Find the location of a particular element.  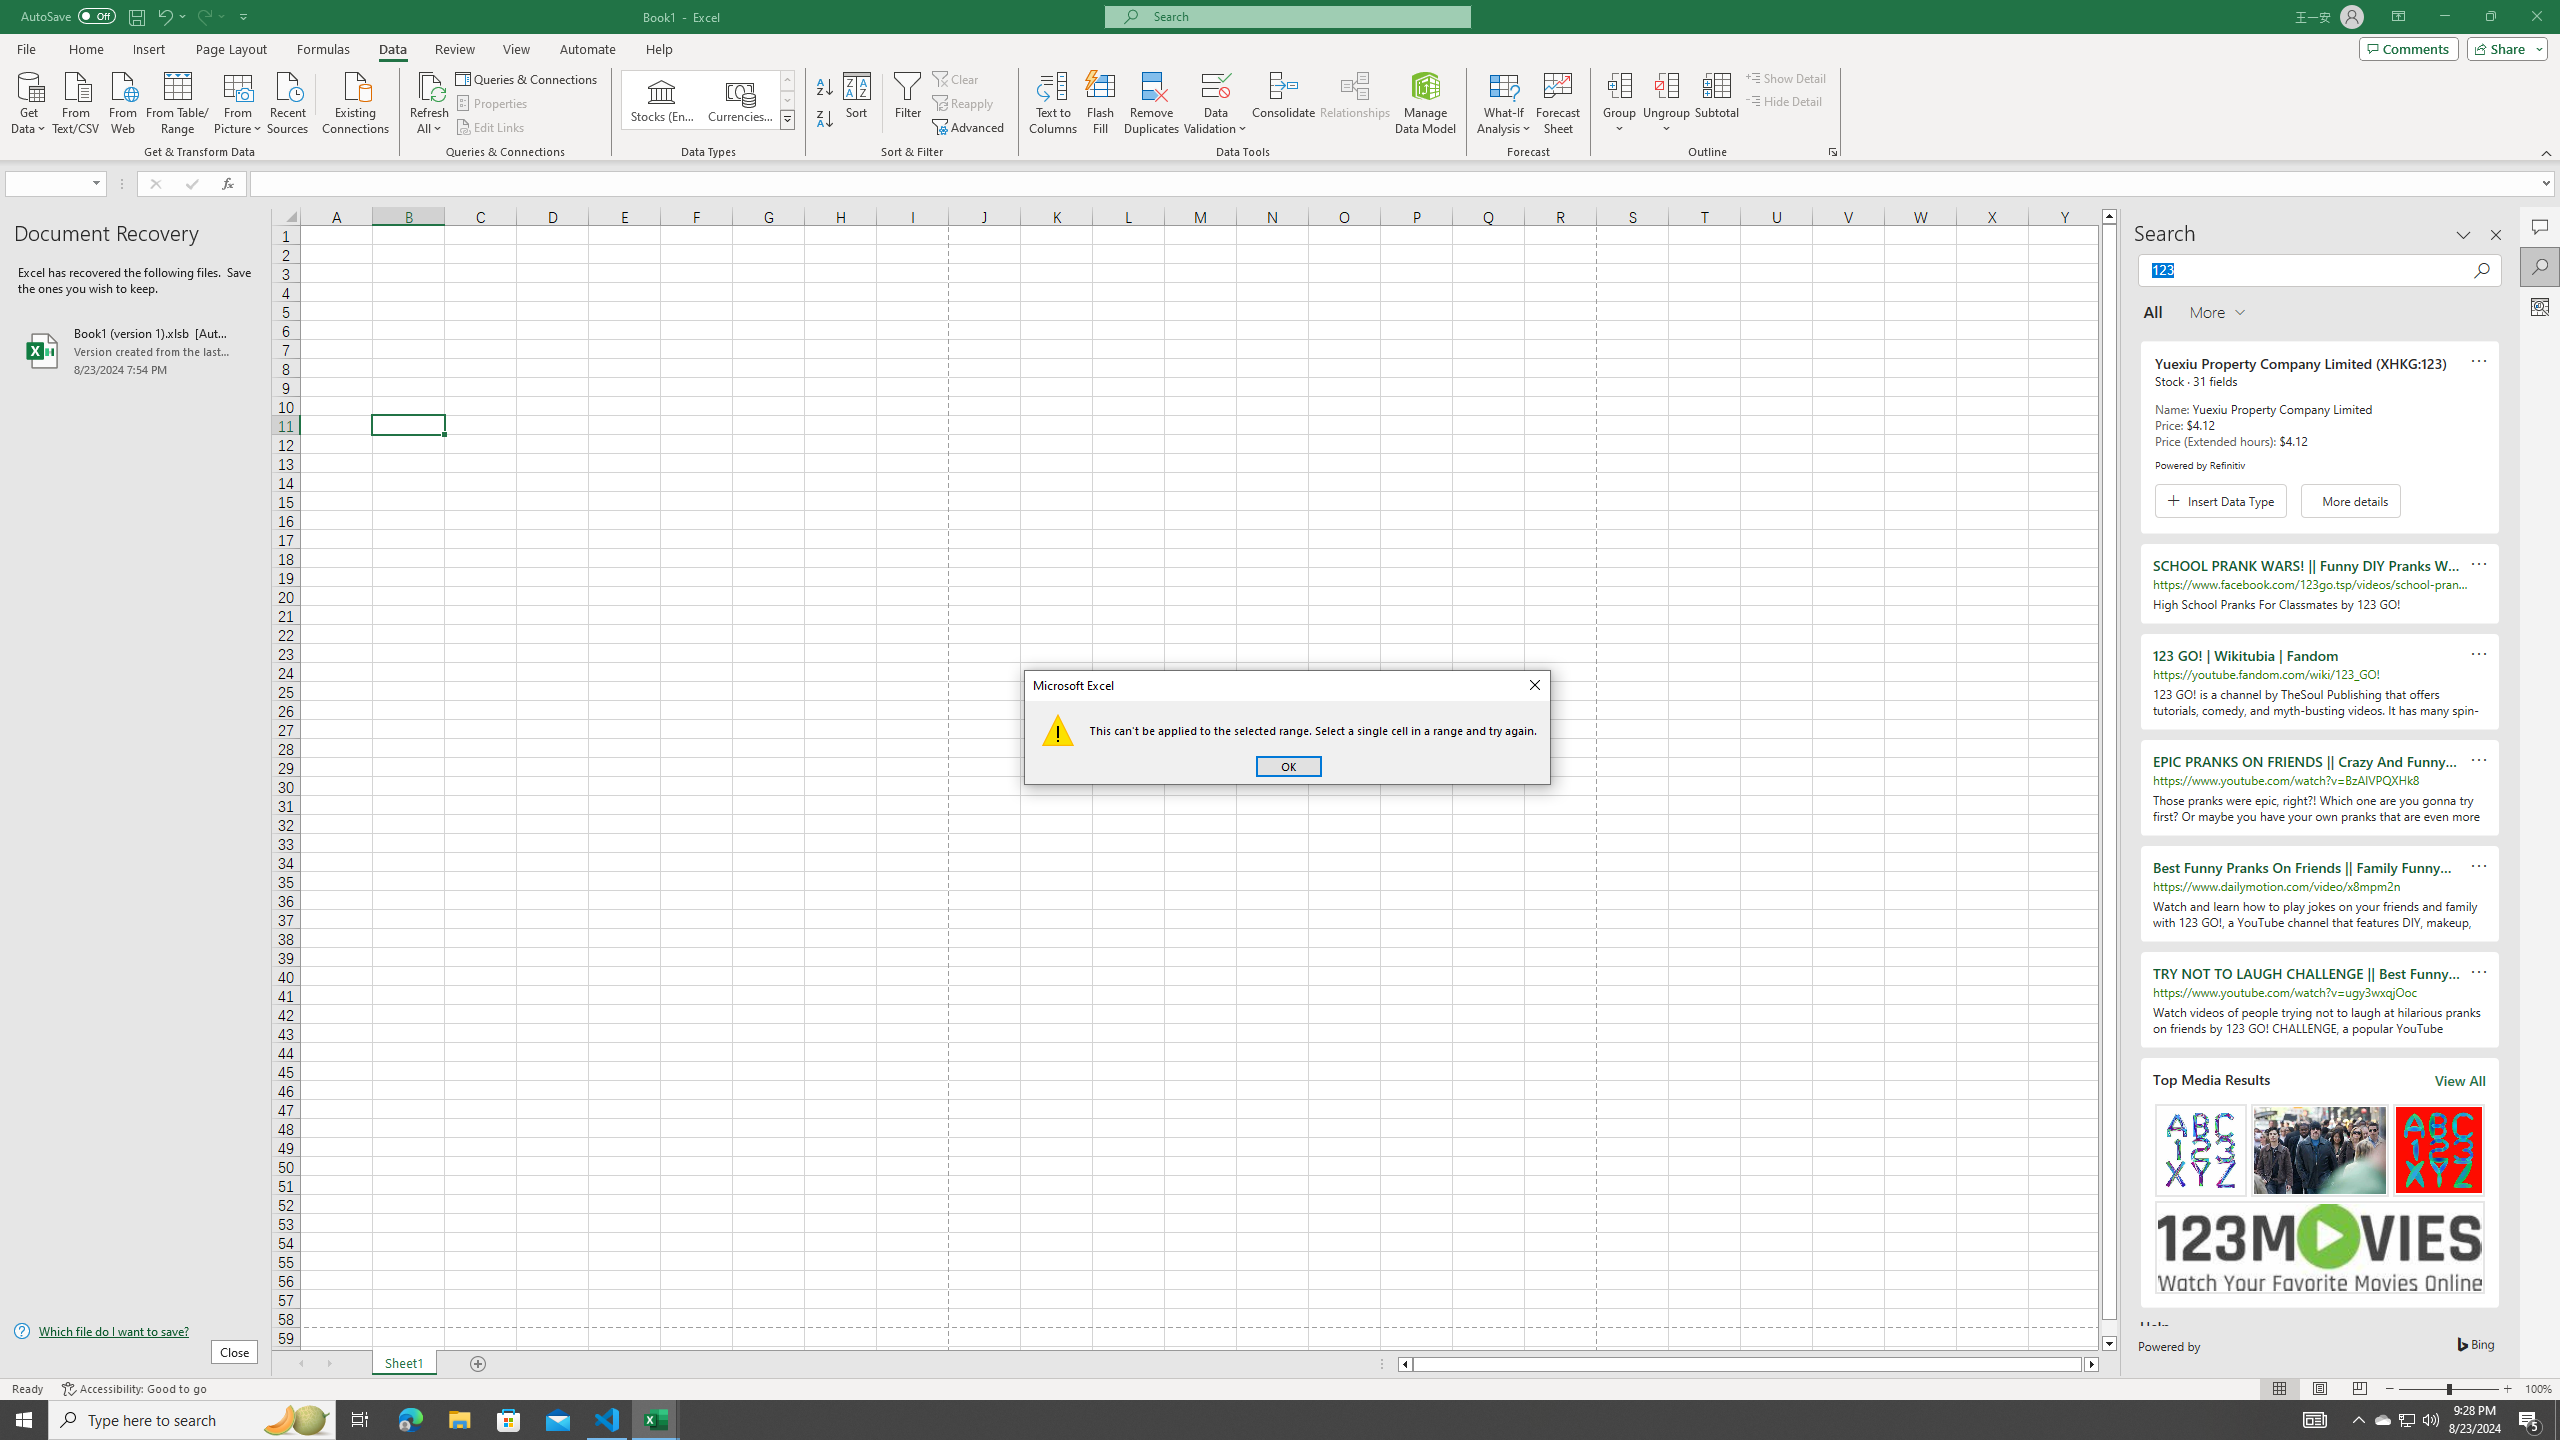

Microsoft Edge is located at coordinates (410, 1420).